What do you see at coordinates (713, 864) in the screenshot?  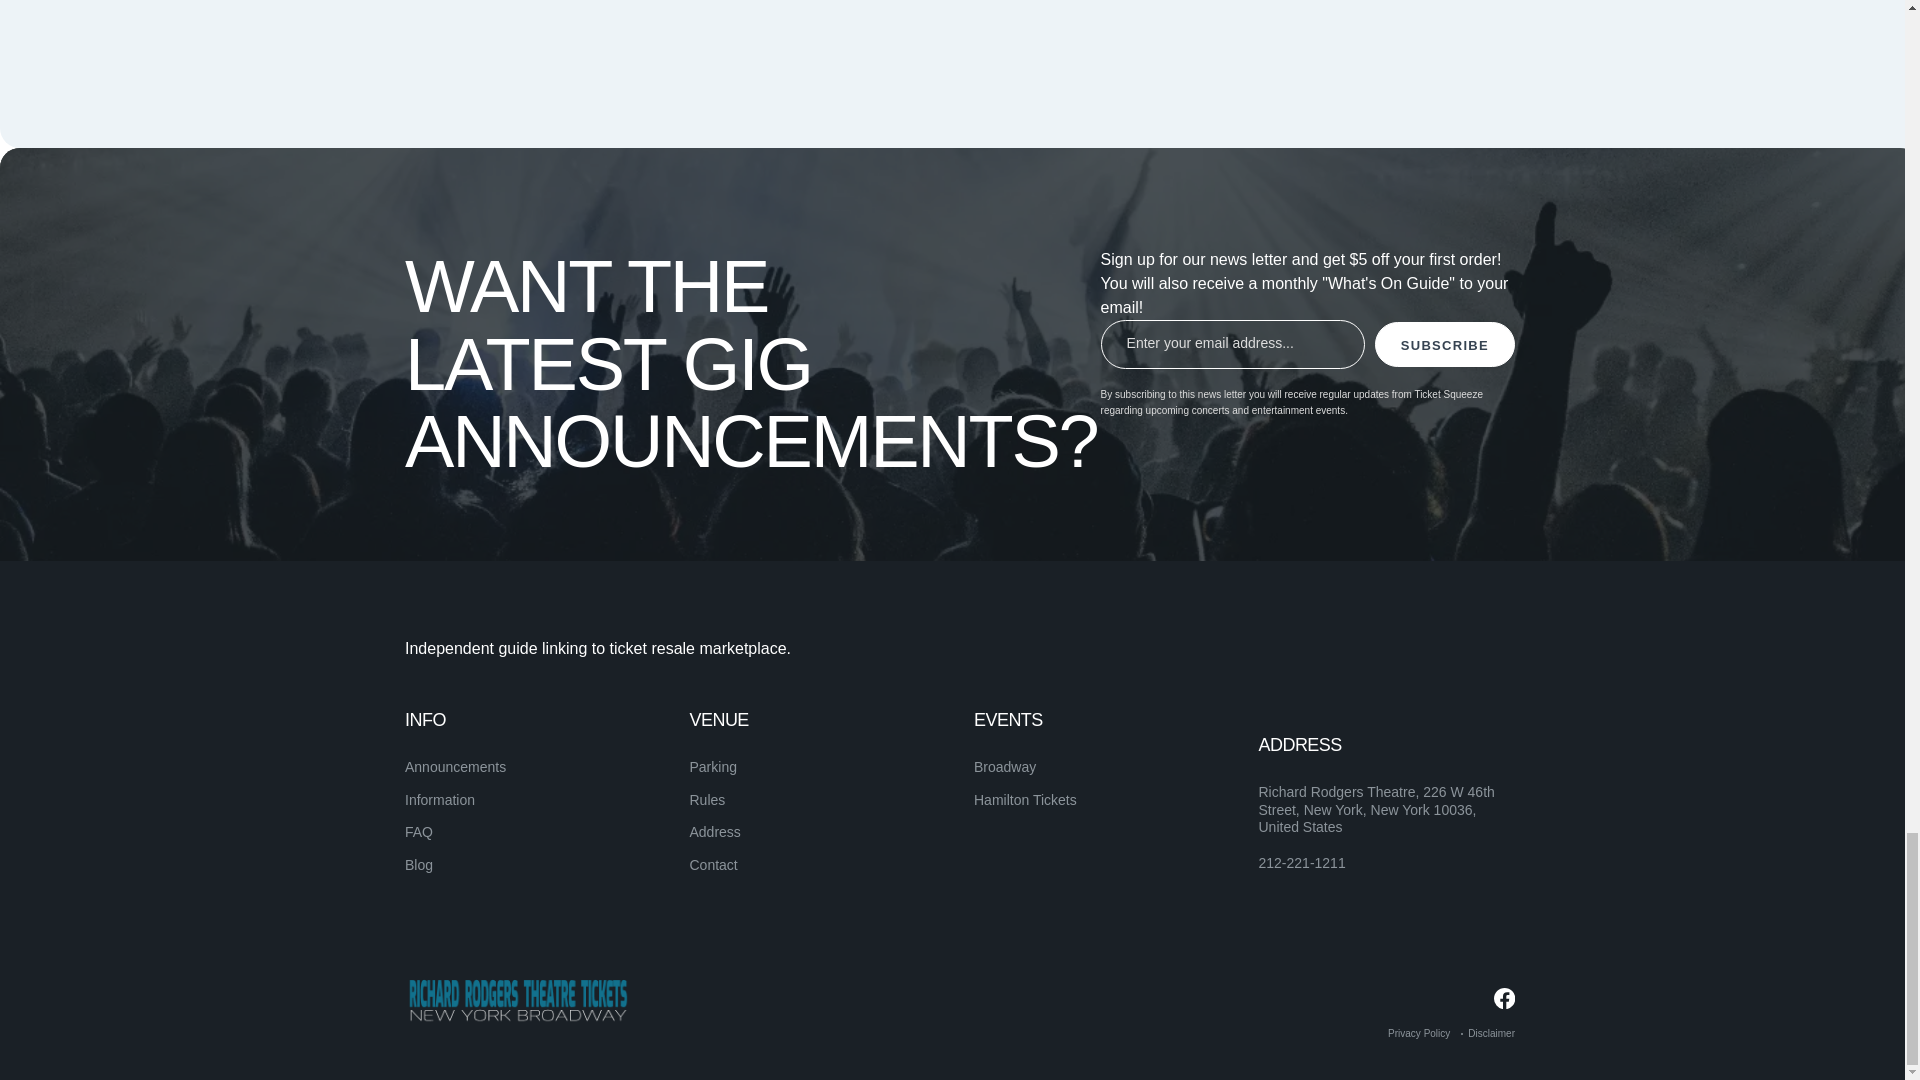 I see `Contact` at bounding box center [713, 864].